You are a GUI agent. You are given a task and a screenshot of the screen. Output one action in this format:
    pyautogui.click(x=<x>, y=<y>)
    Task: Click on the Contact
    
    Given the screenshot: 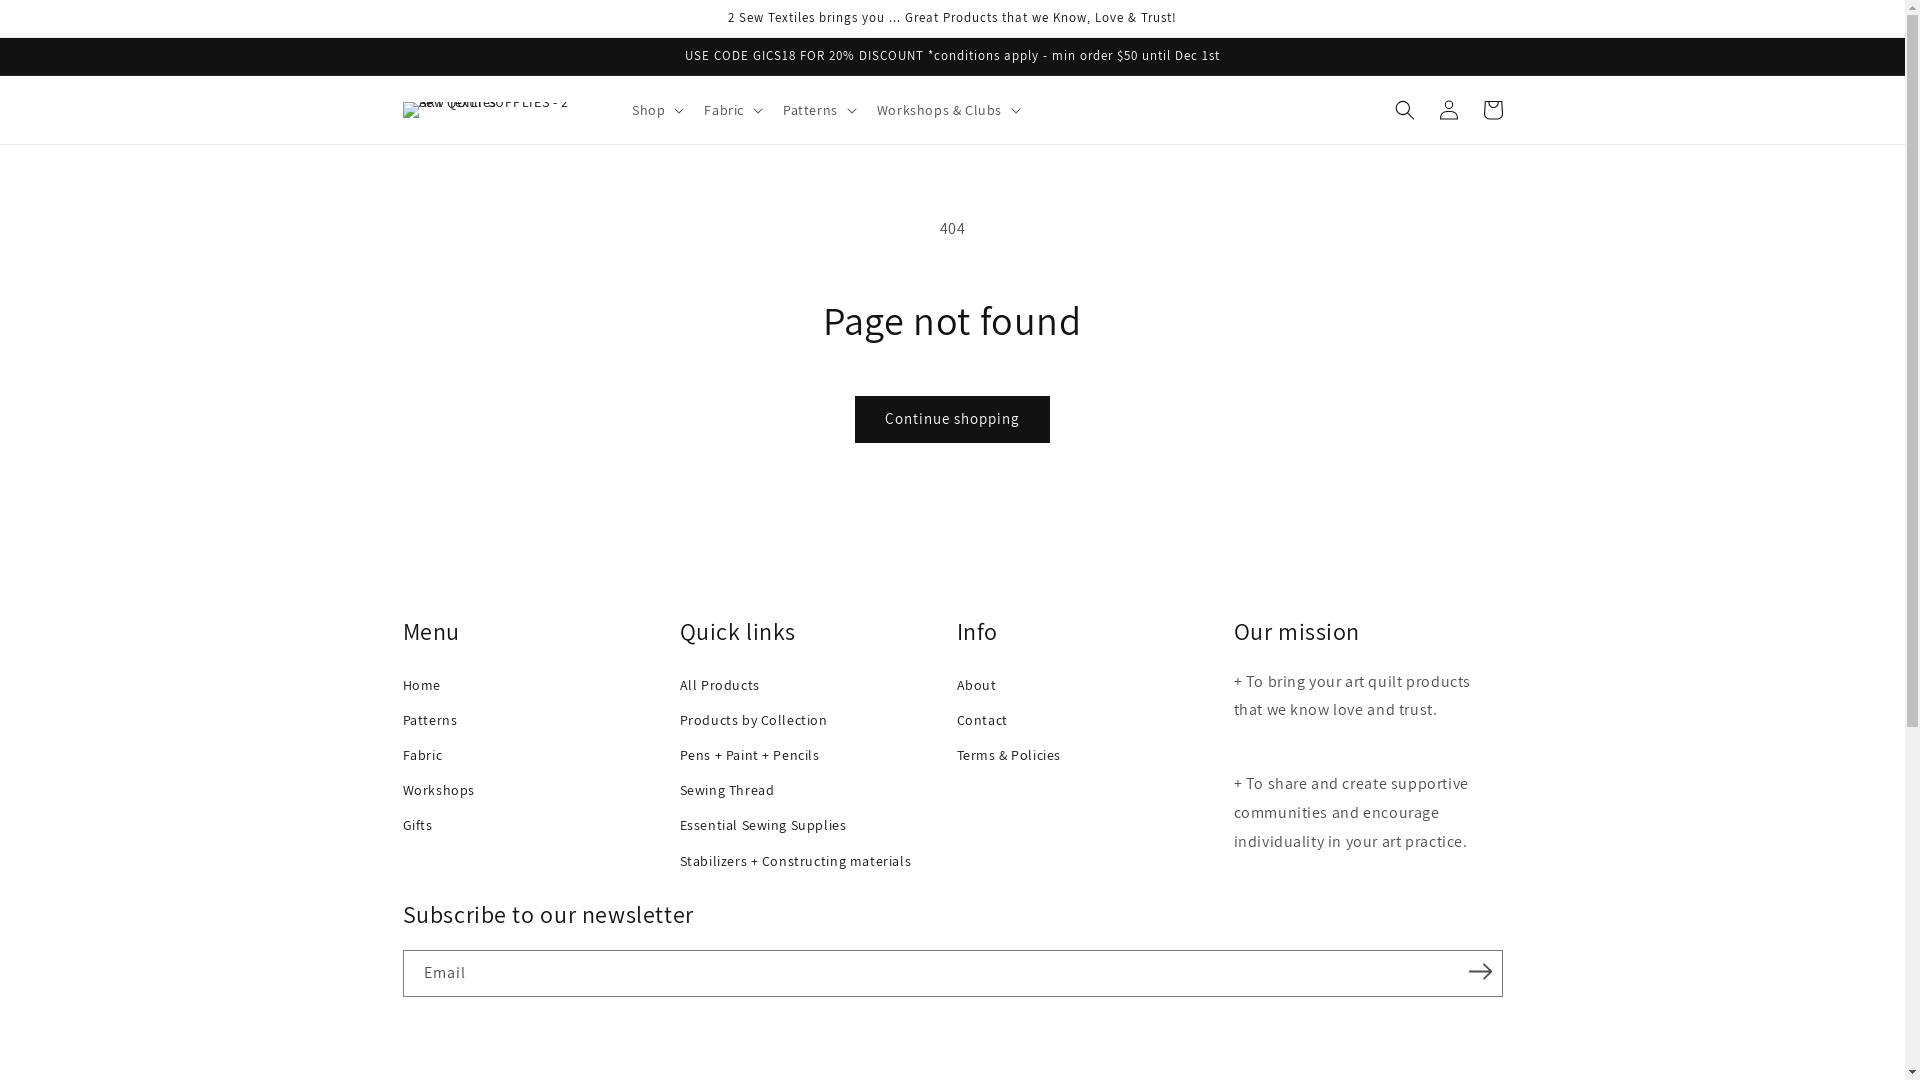 What is the action you would take?
    pyautogui.click(x=1090, y=720)
    